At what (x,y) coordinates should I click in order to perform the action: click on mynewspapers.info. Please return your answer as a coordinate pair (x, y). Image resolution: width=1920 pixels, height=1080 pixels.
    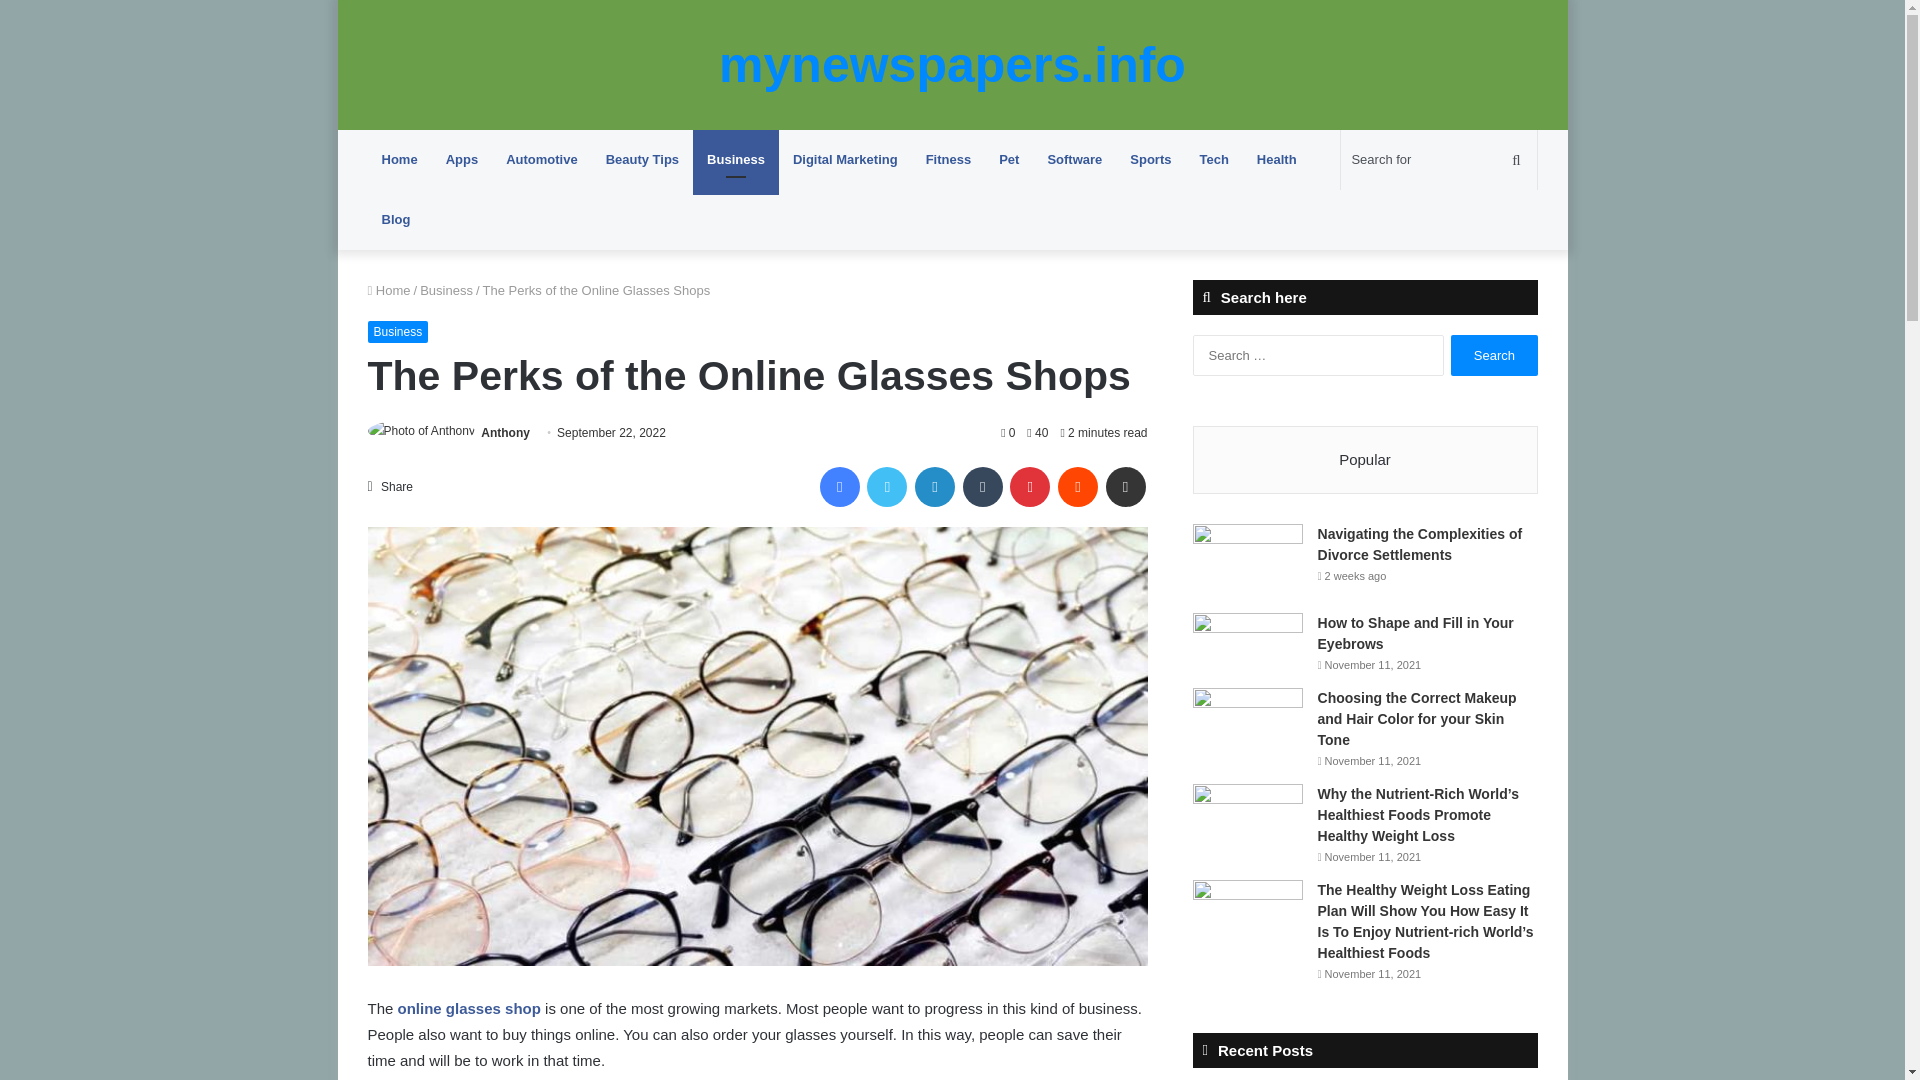
    Looking at the image, I should click on (952, 64).